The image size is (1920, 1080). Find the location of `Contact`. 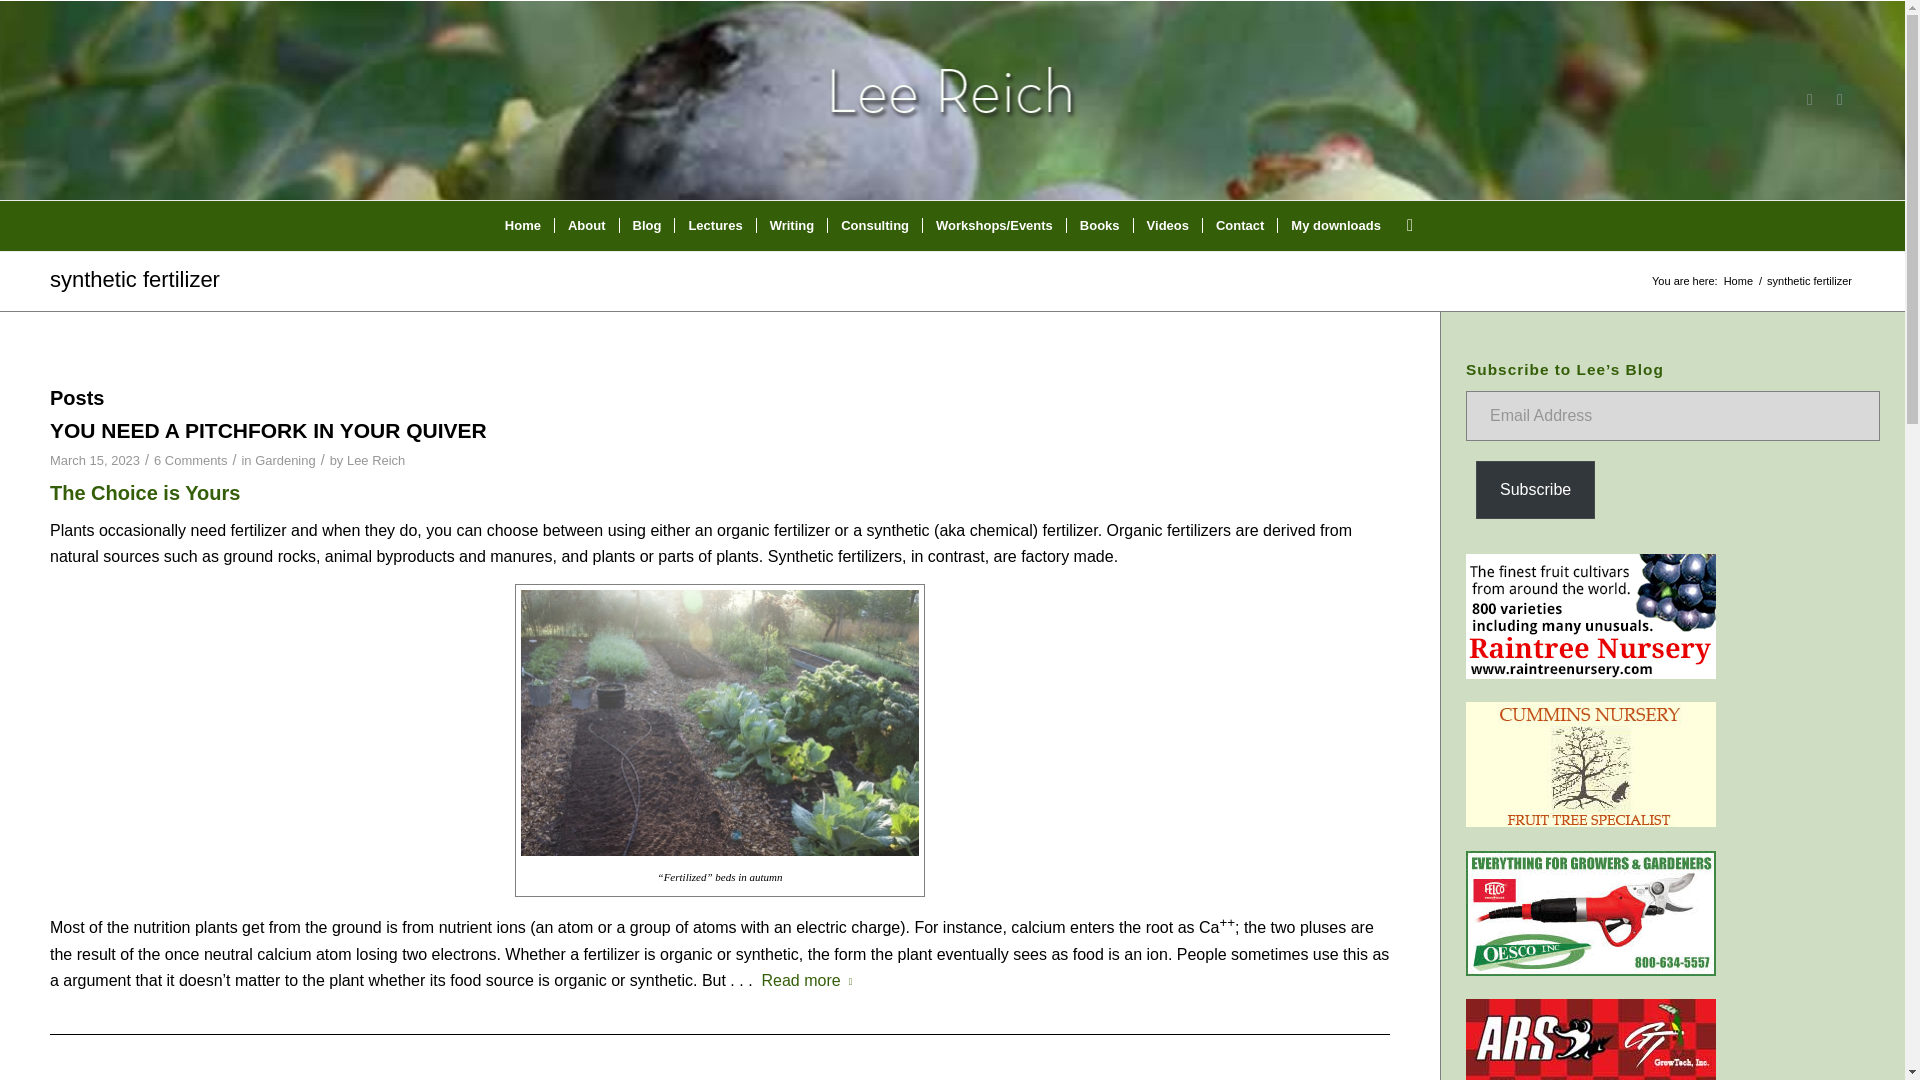

Contact is located at coordinates (1238, 225).